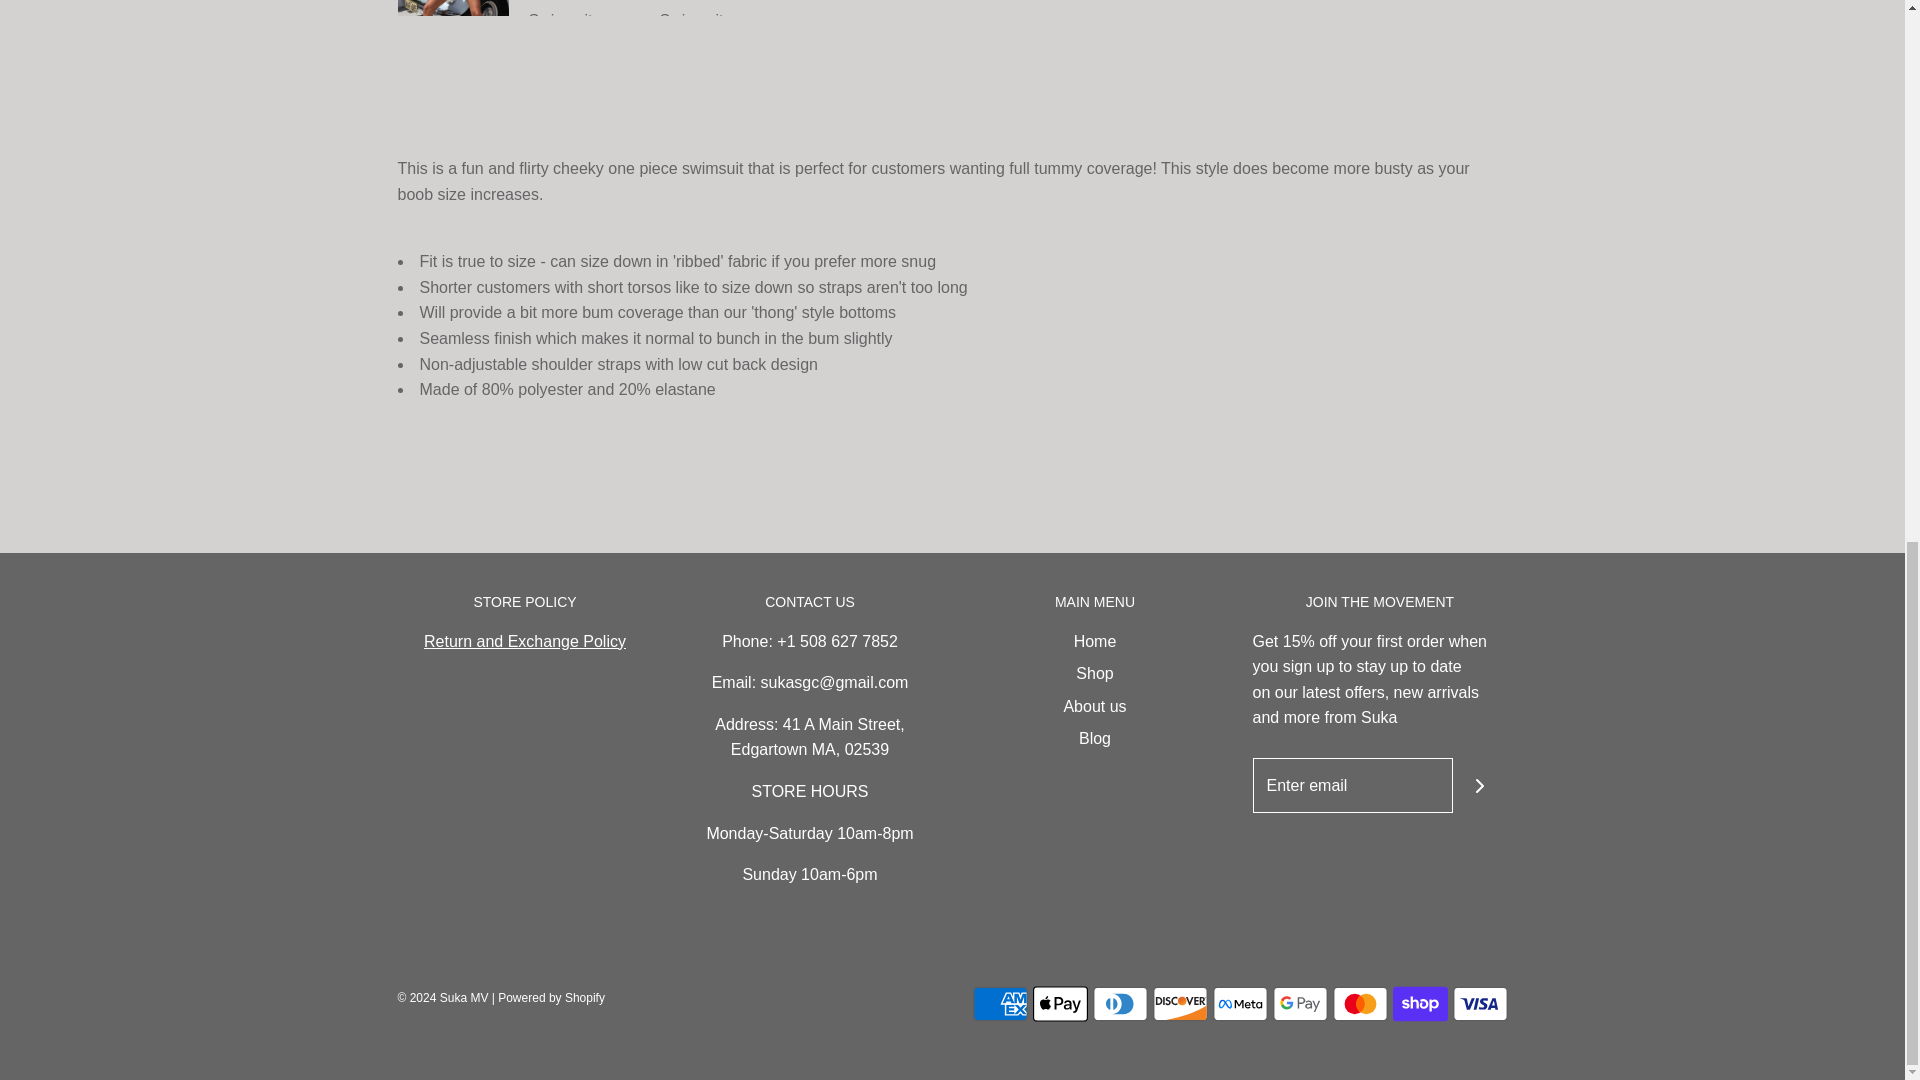 The width and height of the screenshot is (1920, 1080). What do you see at coordinates (1420, 1003) in the screenshot?
I see `Shop Pay` at bounding box center [1420, 1003].